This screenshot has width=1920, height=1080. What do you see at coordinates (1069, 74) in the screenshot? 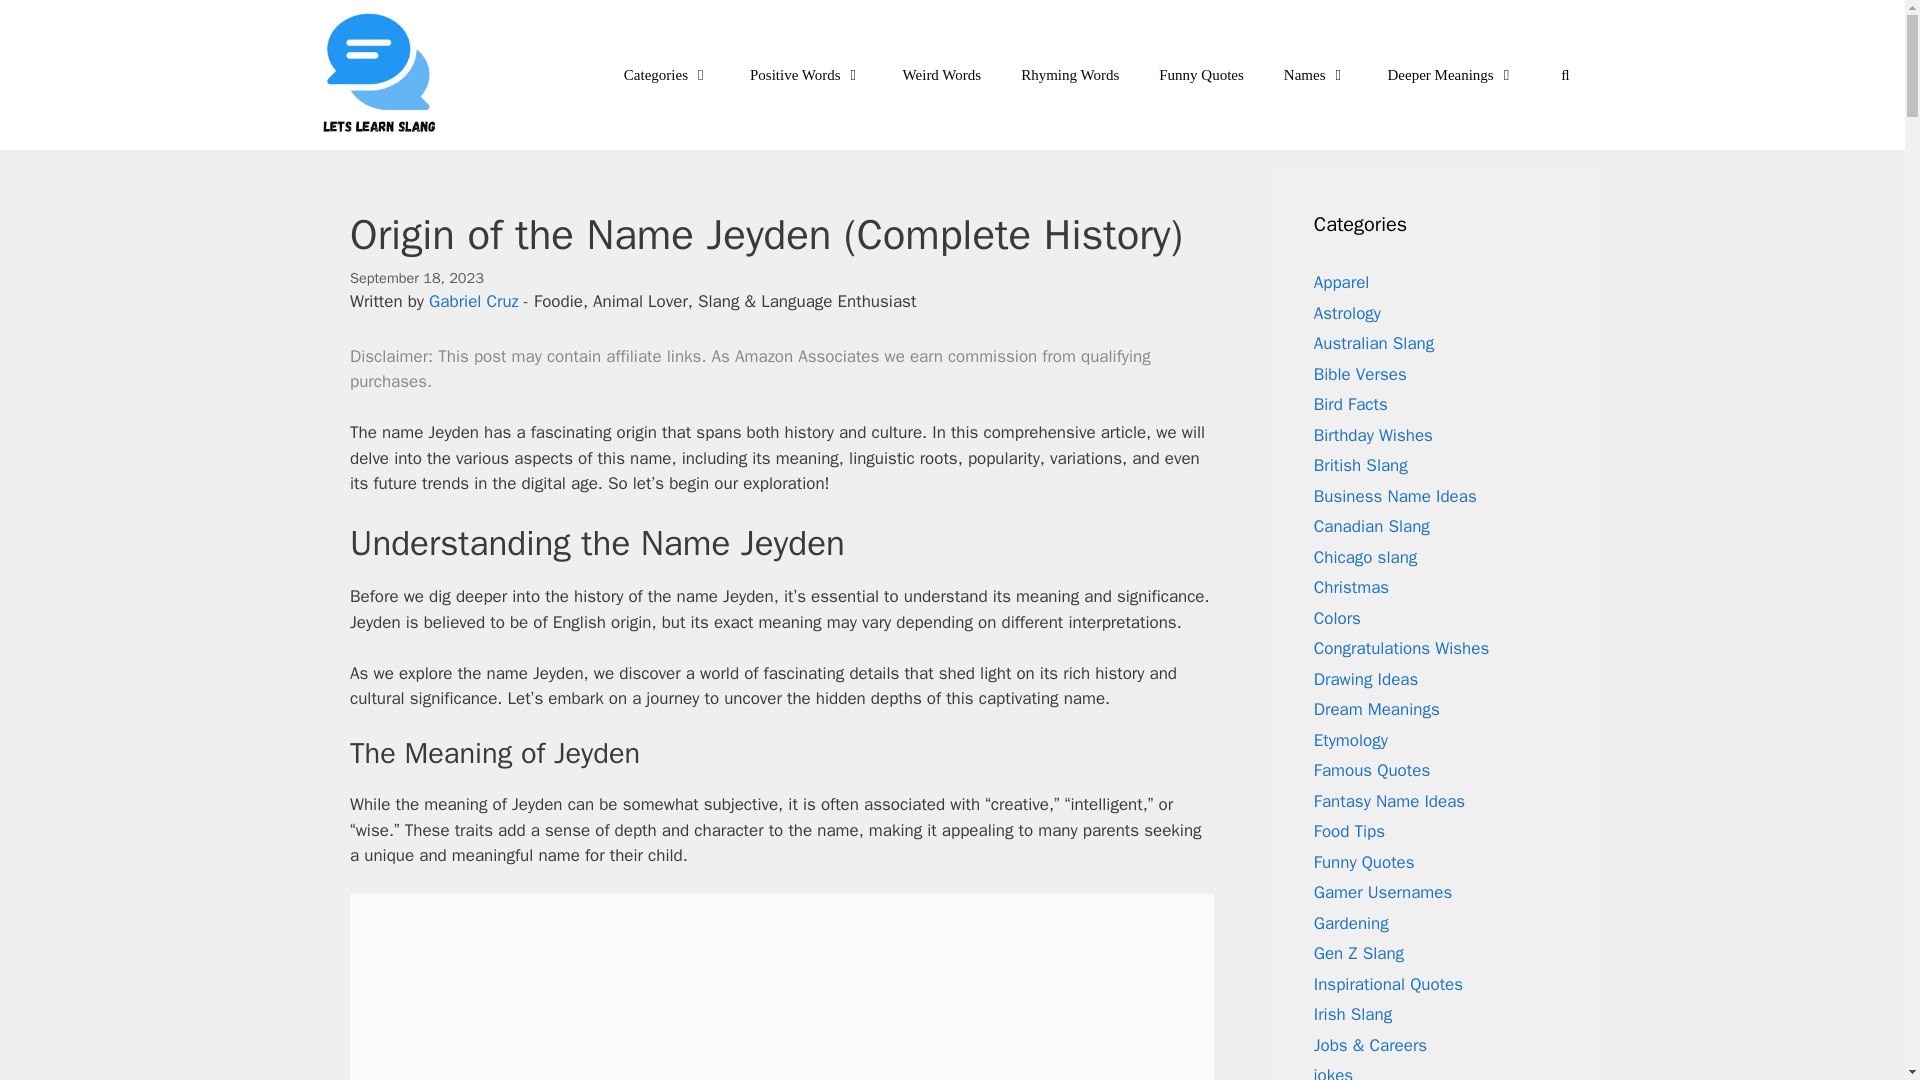
I see `Rhyming Words` at bounding box center [1069, 74].